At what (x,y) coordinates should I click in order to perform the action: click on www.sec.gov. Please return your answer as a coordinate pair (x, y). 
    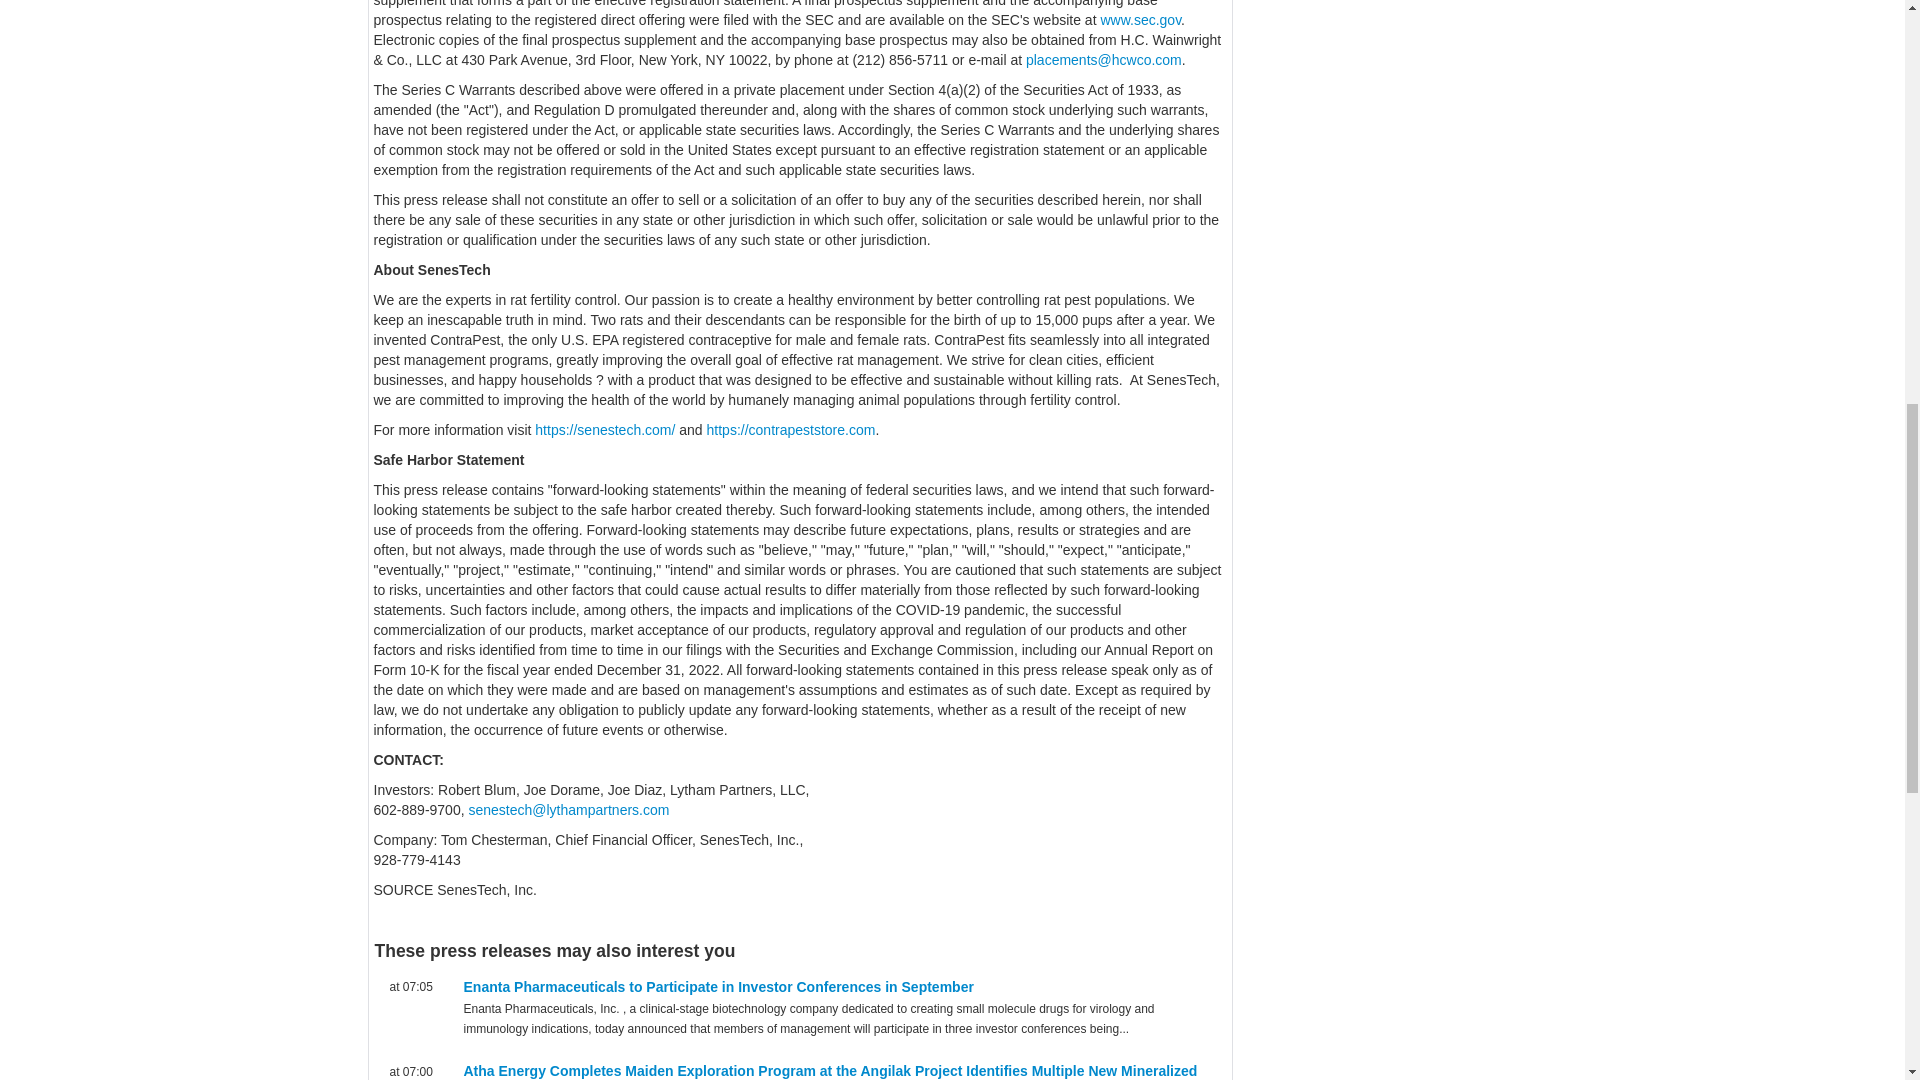
    Looking at the image, I should click on (1140, 20).